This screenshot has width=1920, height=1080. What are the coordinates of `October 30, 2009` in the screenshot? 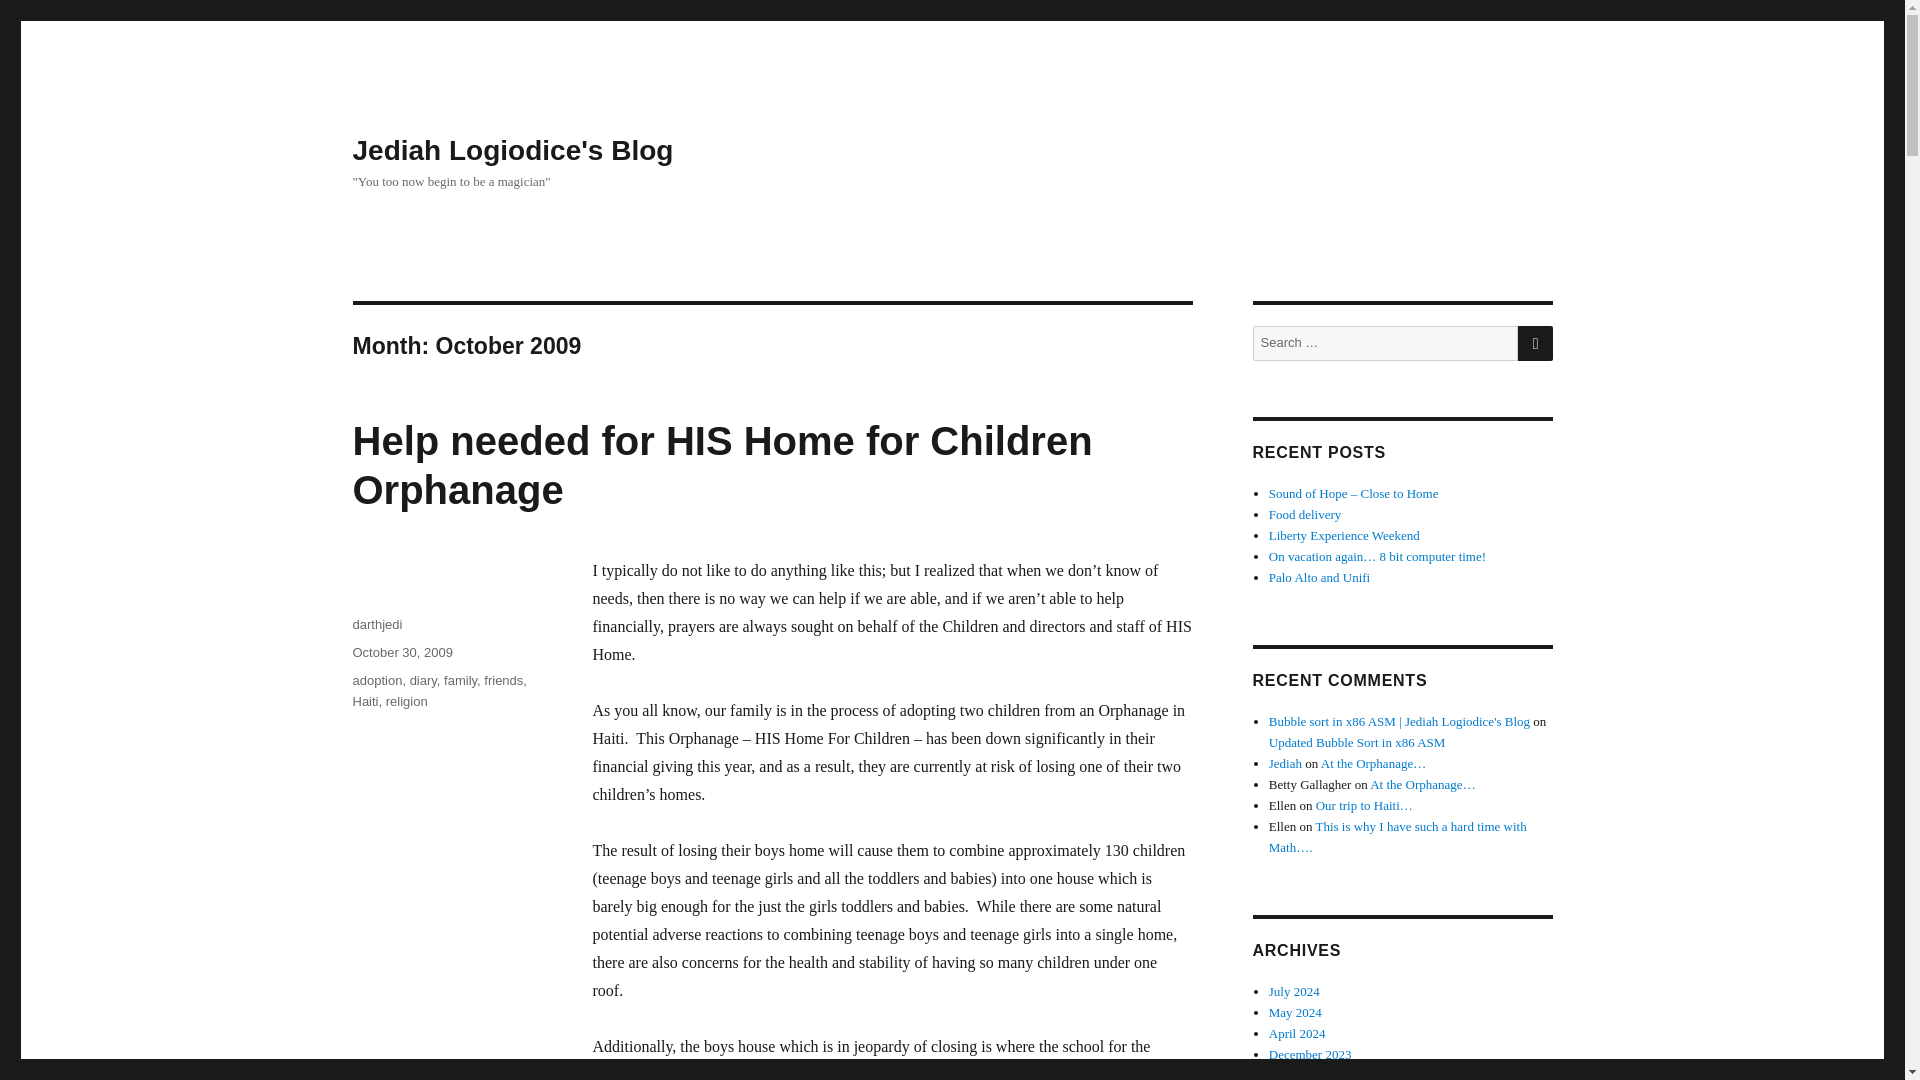 It's located at (401, 652).